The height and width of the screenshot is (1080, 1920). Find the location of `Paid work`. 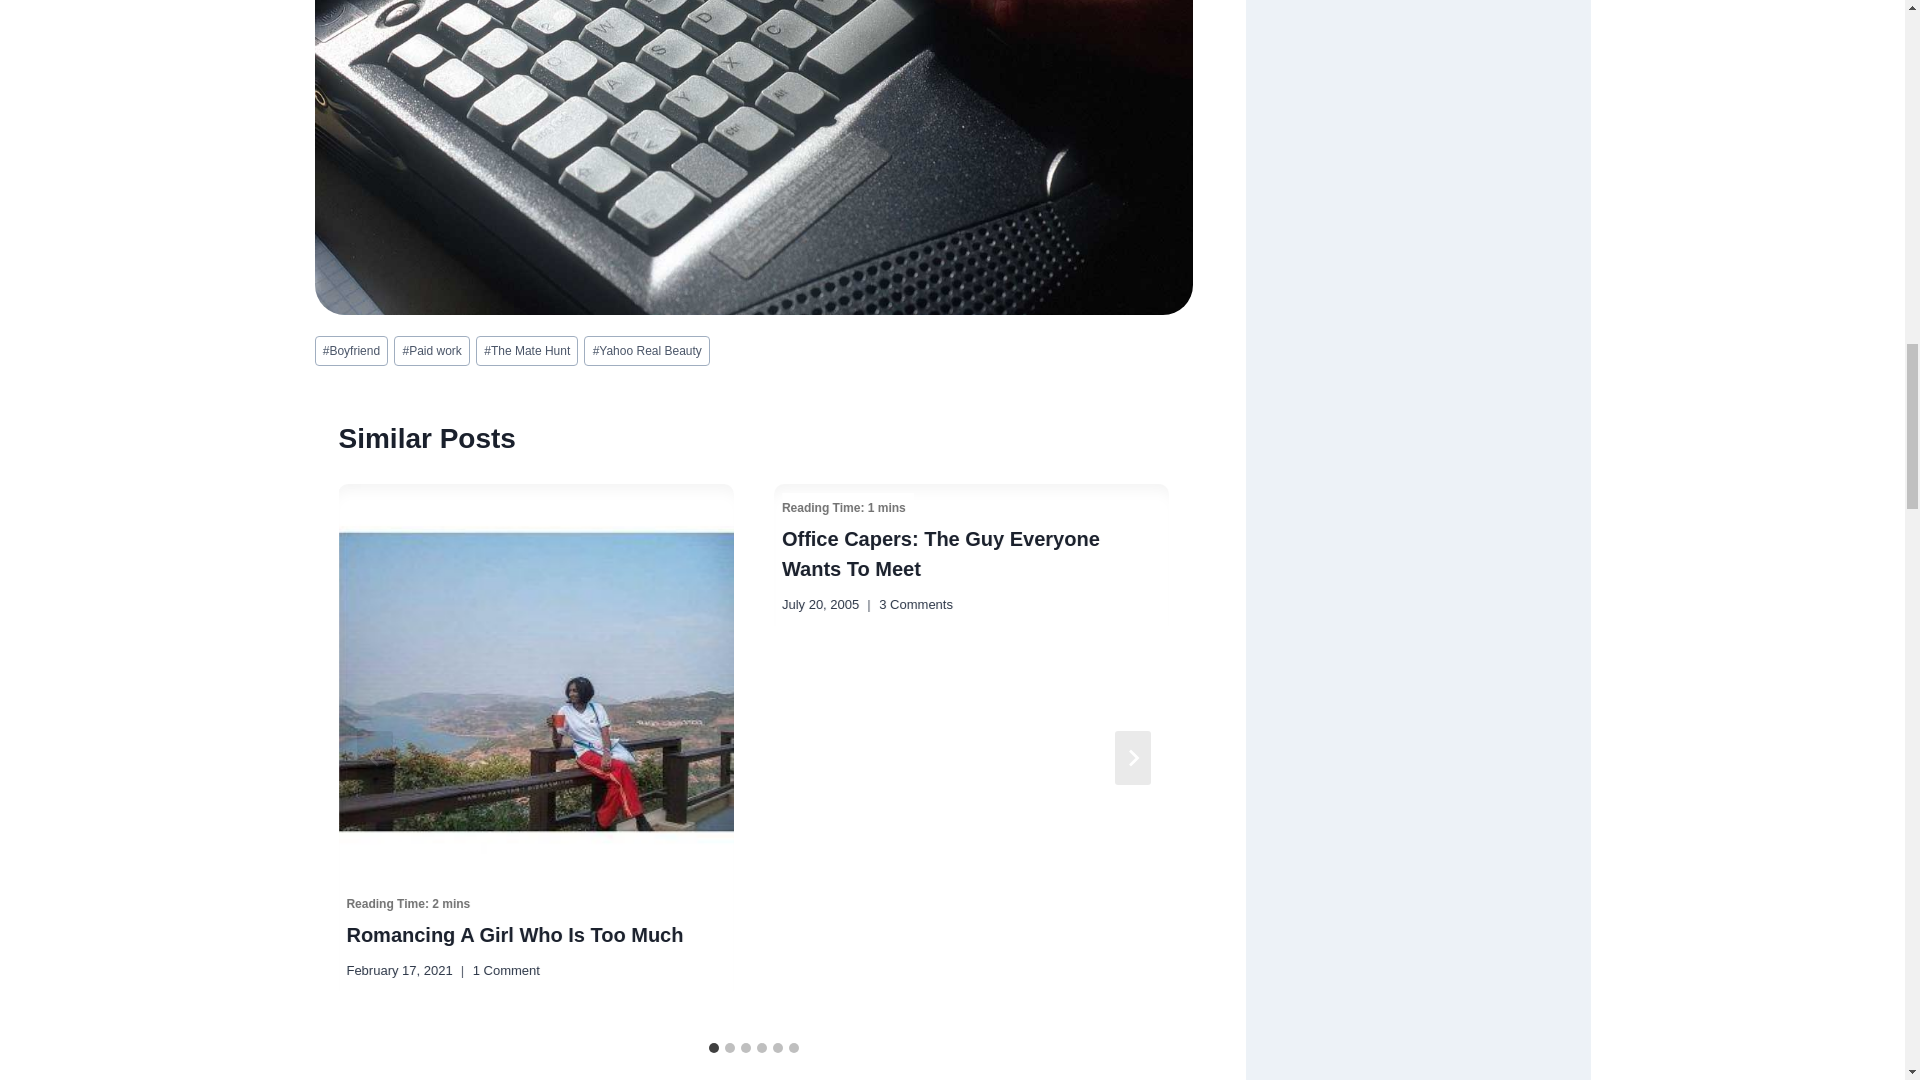

Paid work is located at coordinates (432, 350).